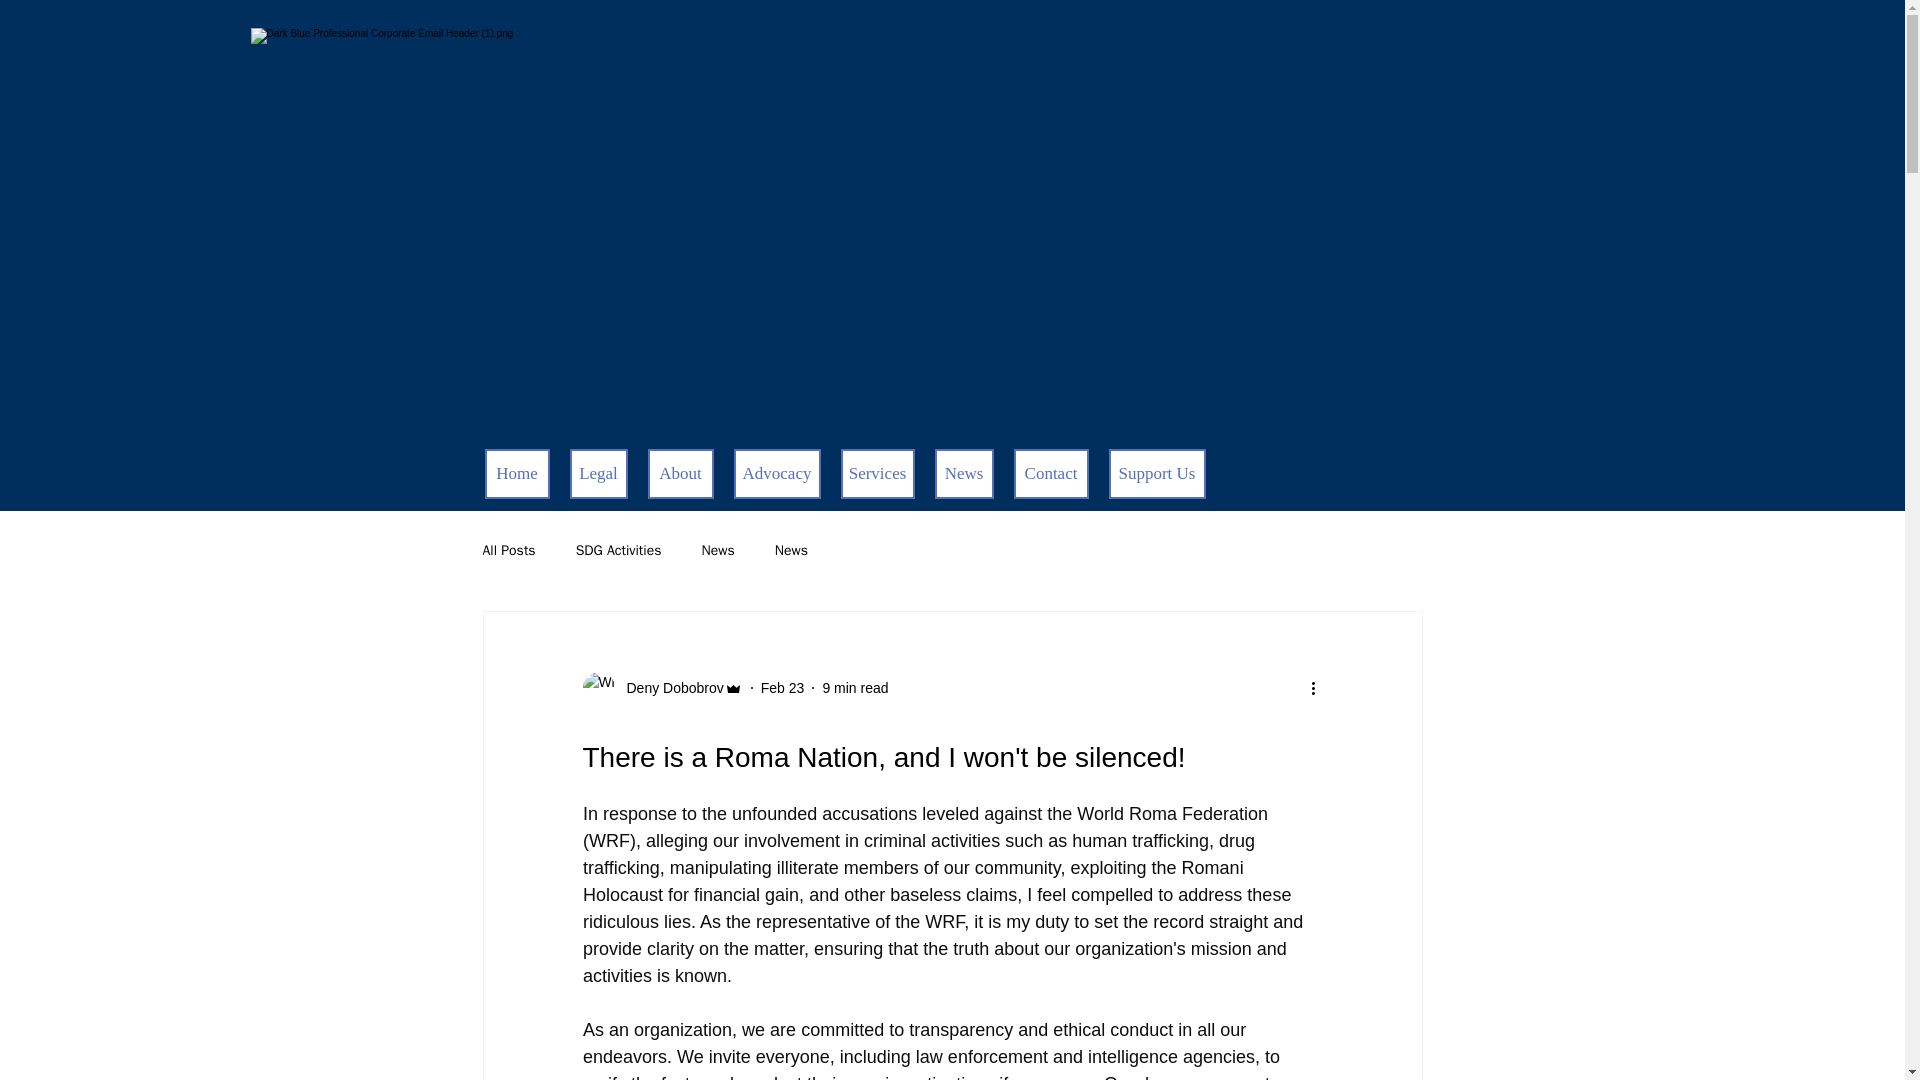  I want to click on Support Us, so click(1156, 474).